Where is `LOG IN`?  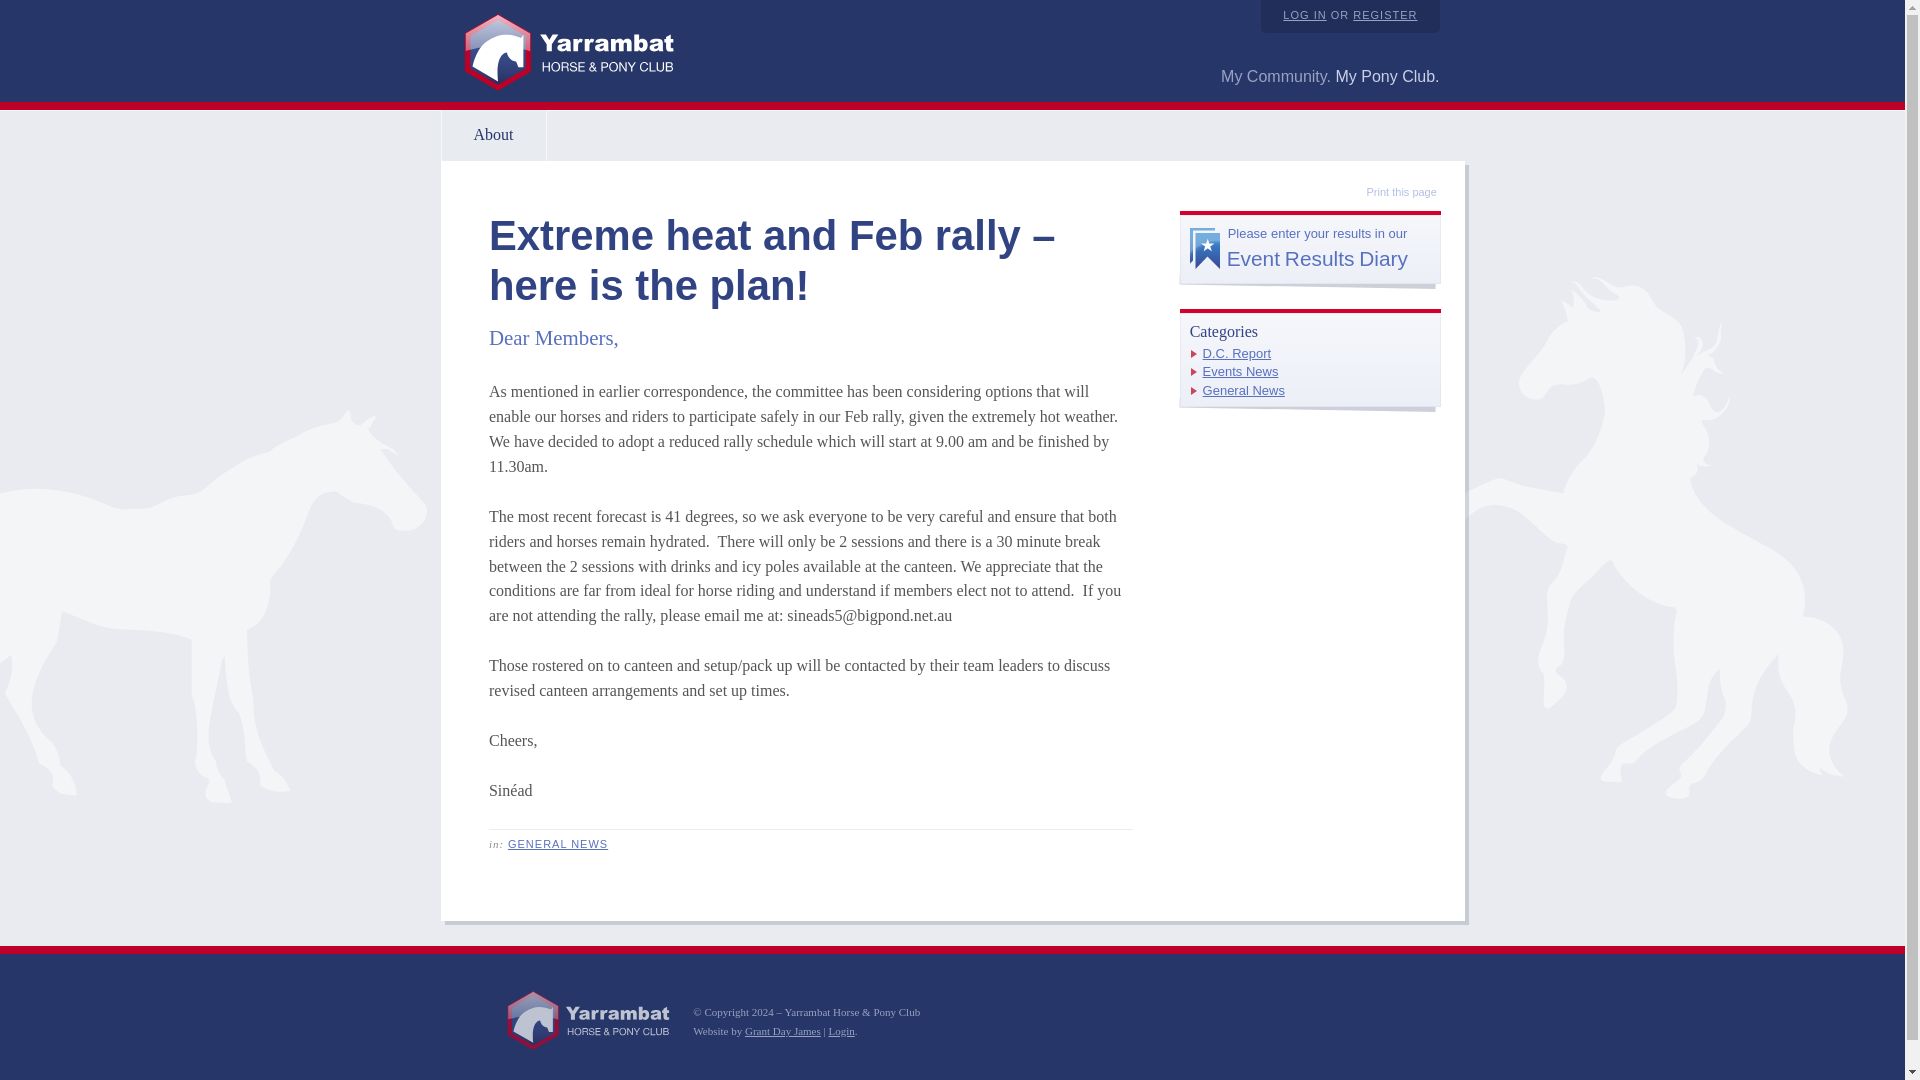
LOG IN is located at coordinates (492, 135).